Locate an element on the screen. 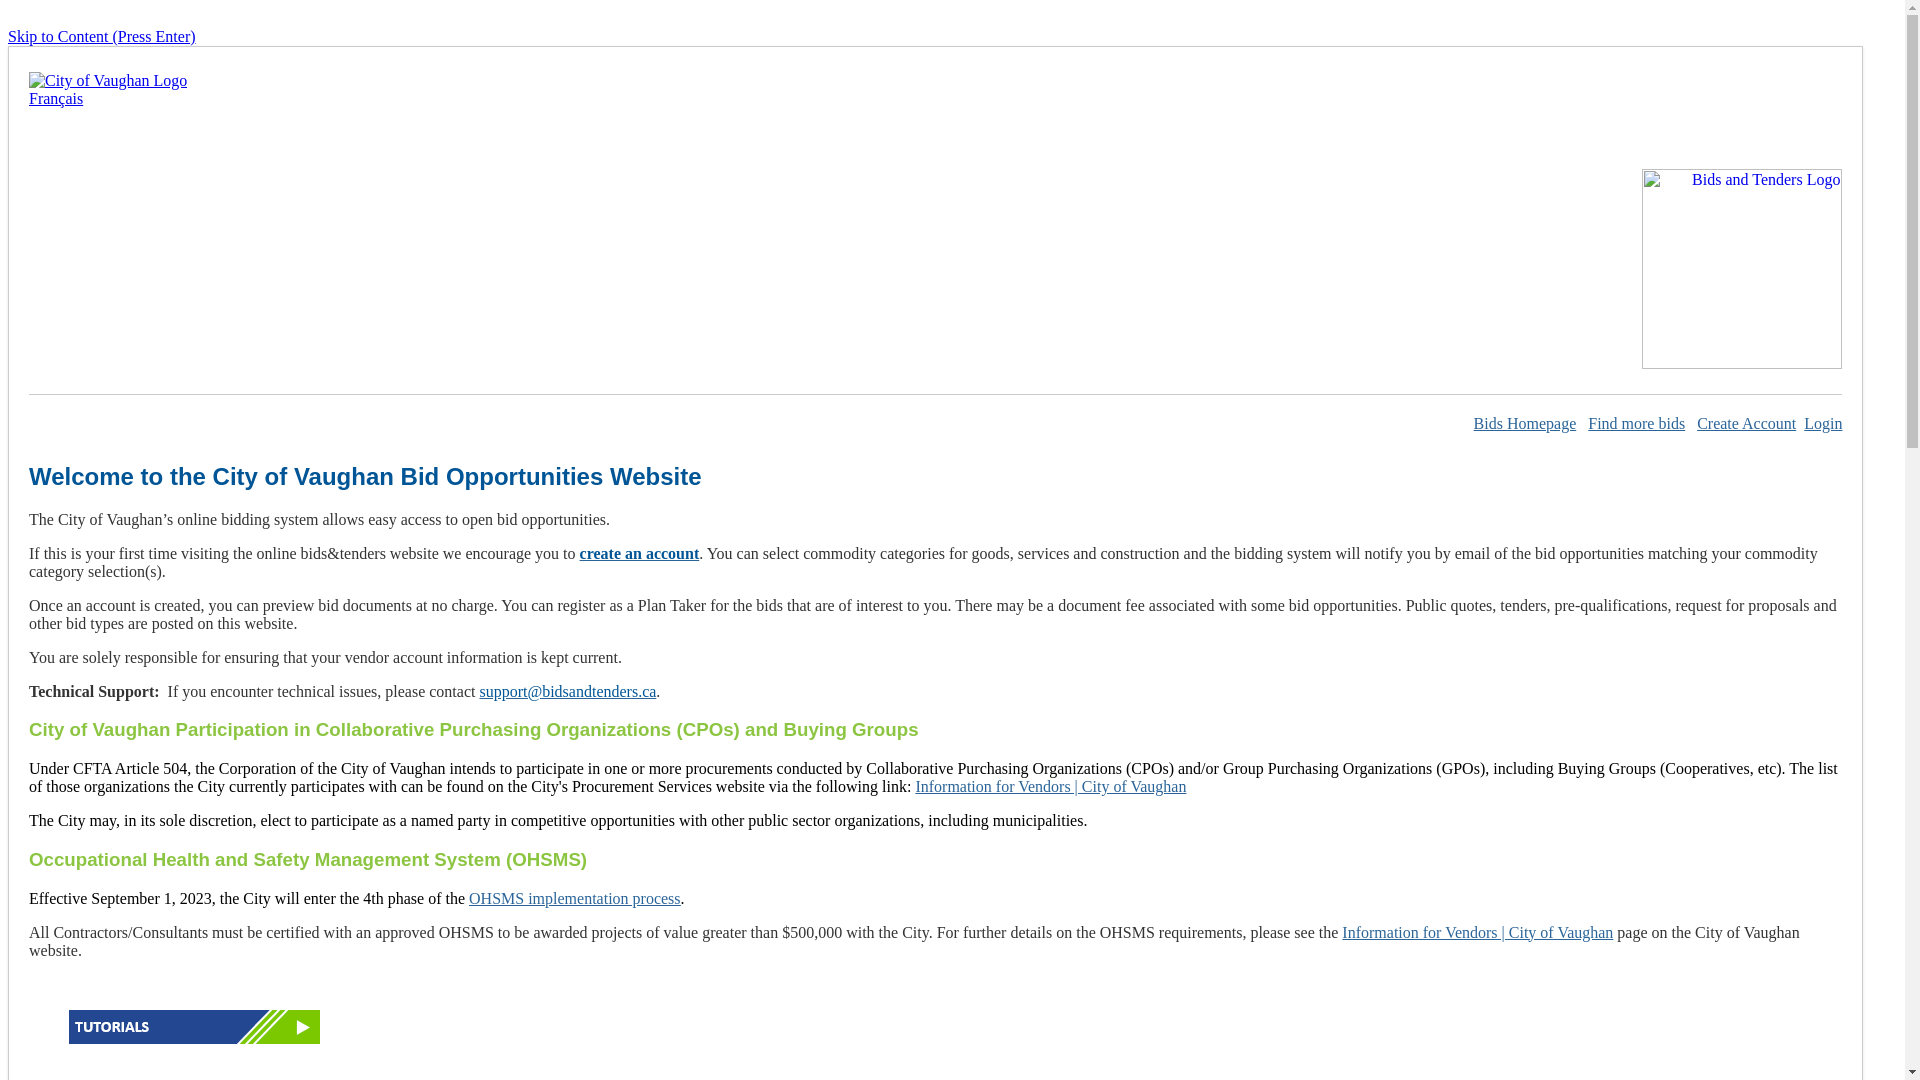 The height and width of the screenshot is (1080, 1920). Information for Vendors | City of Vaughan is located at coordinates (1050, 786).